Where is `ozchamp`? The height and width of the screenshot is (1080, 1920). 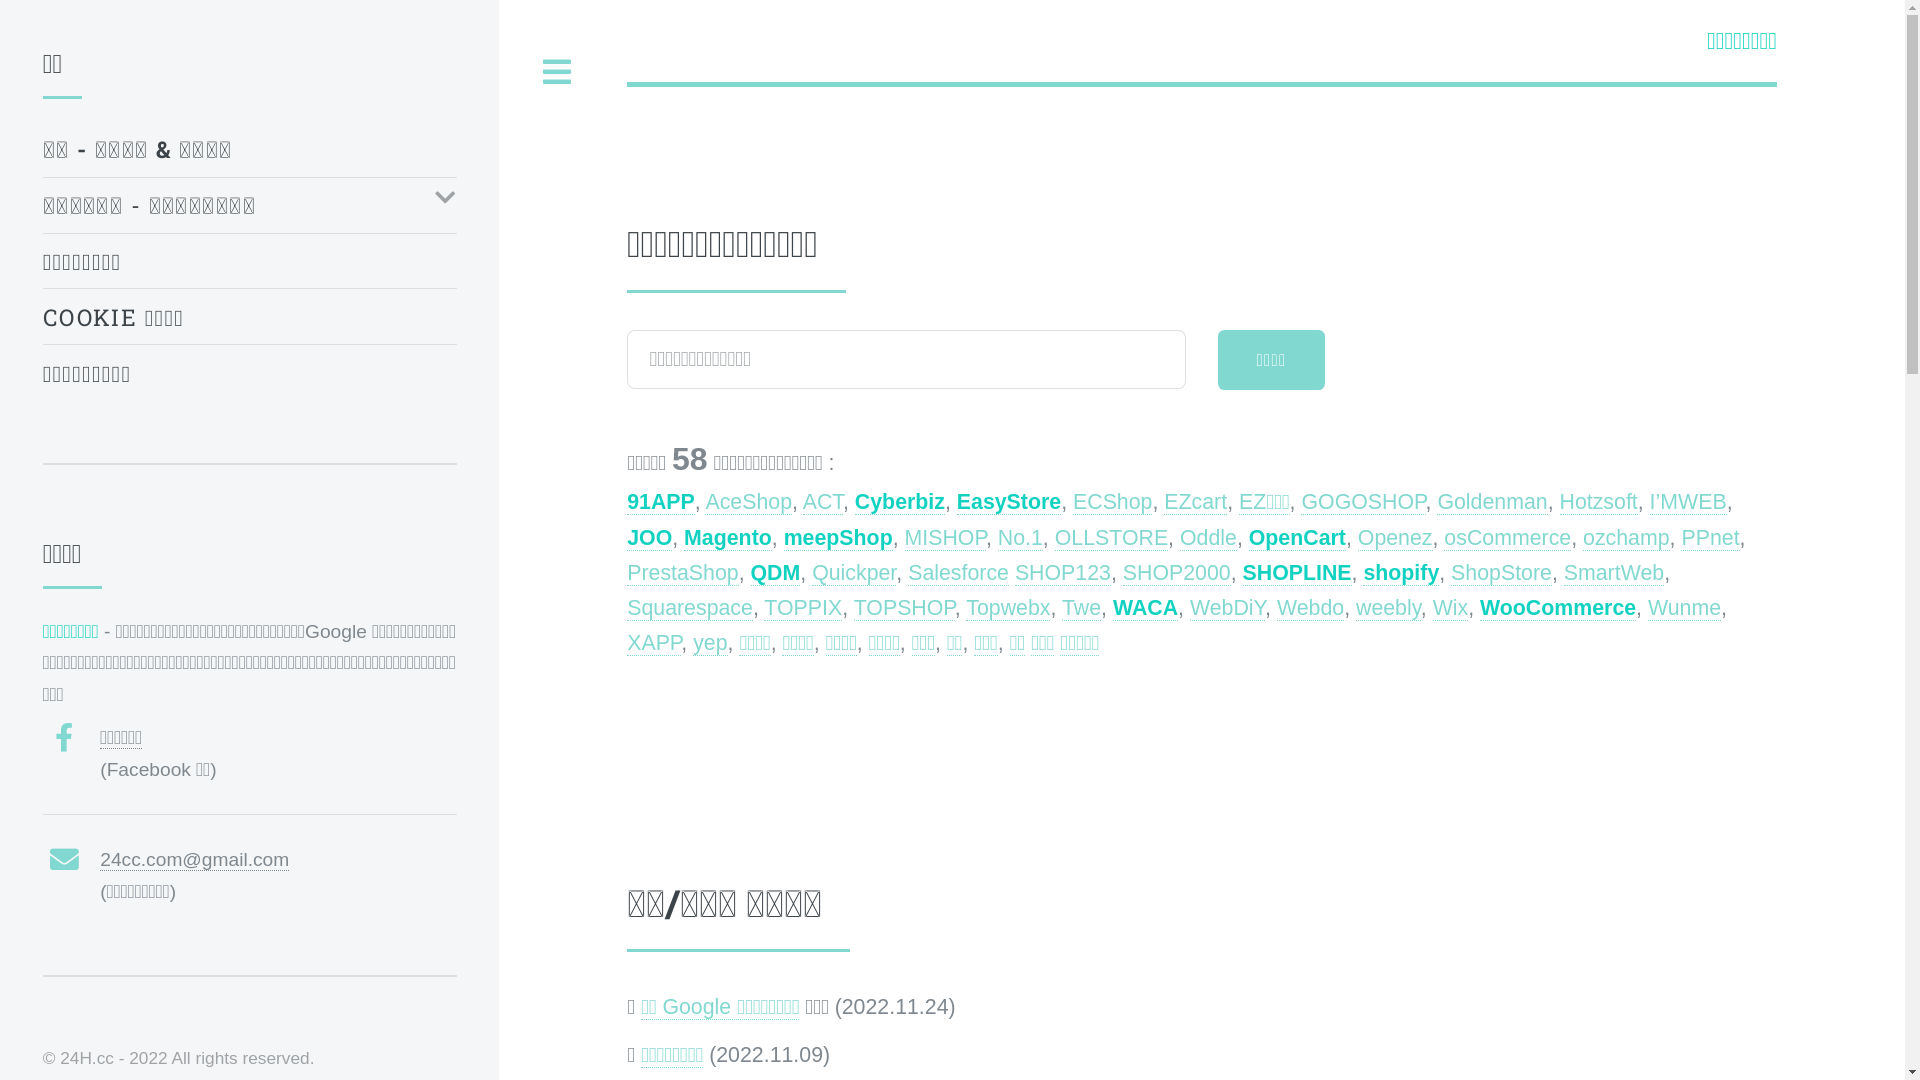
ozchamp is located at coordinates (1626, 538).